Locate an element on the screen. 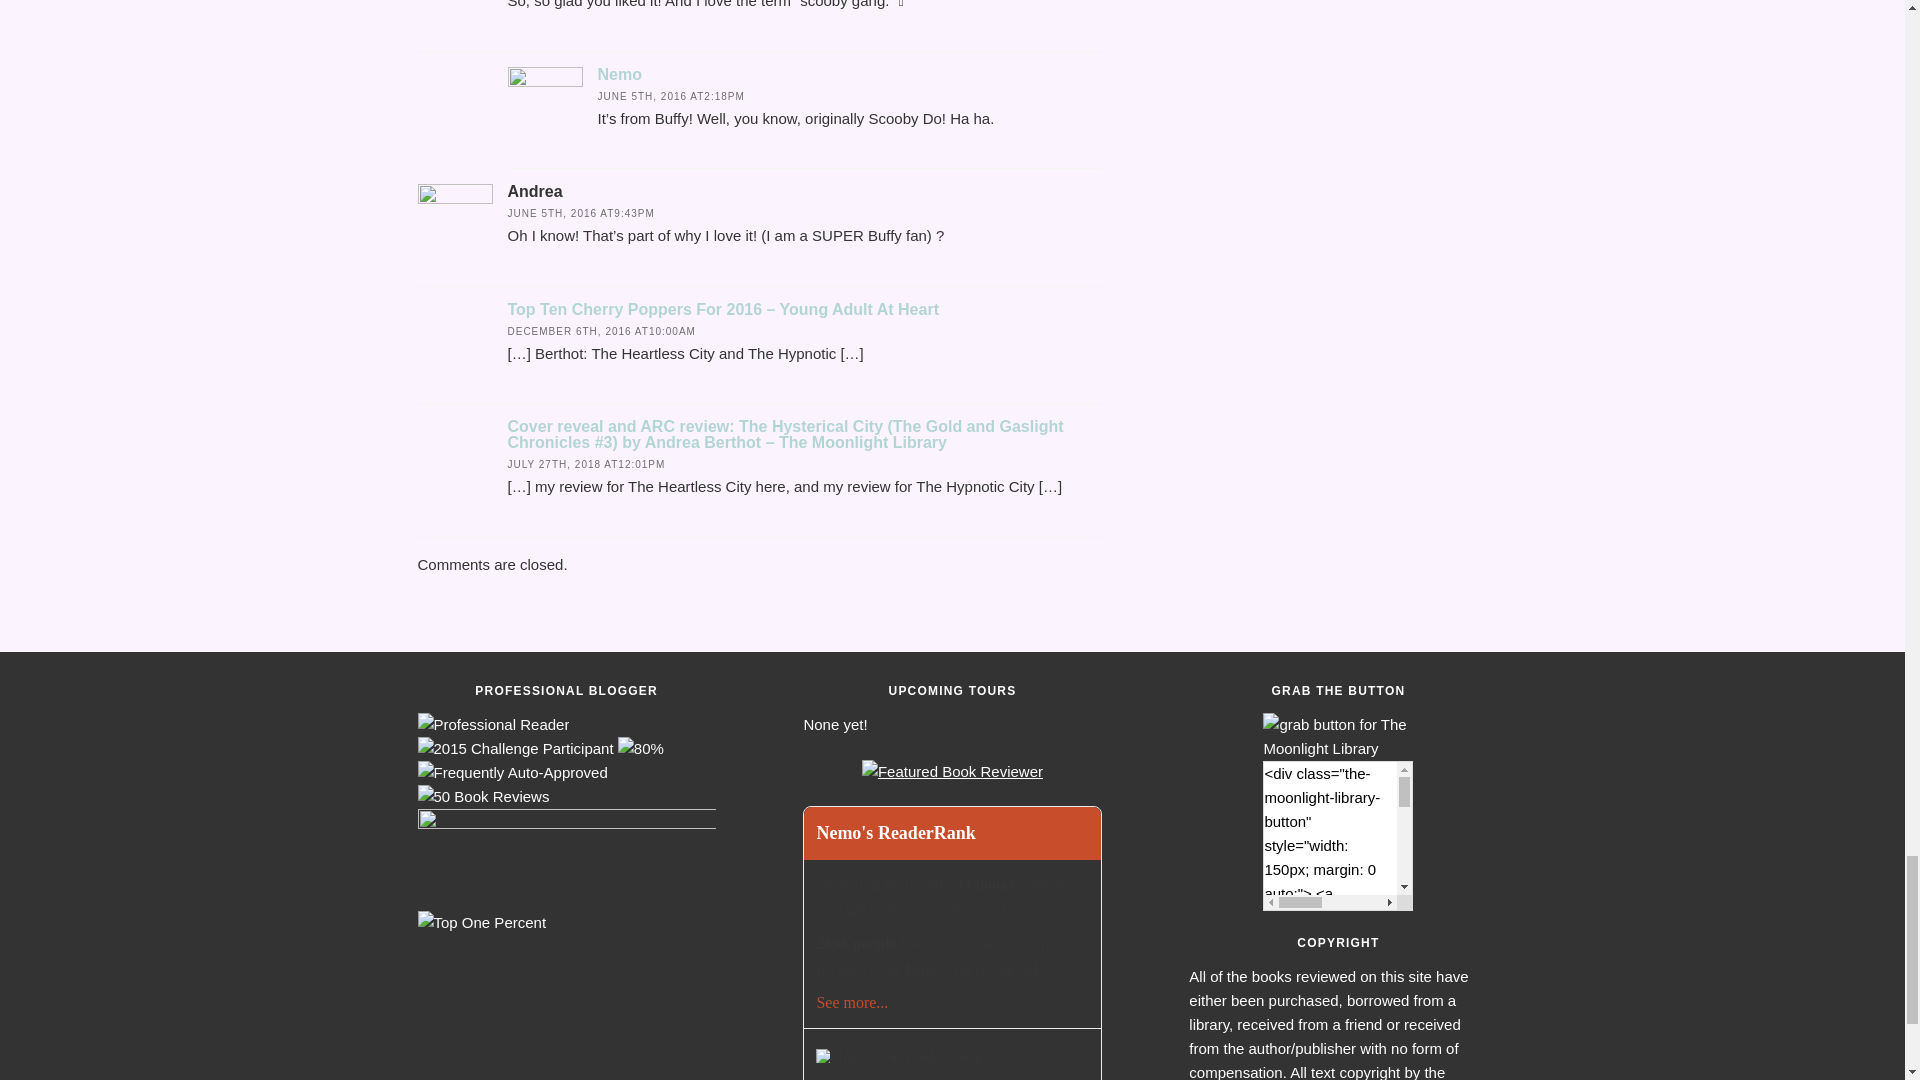 This screenshot has width=1920, height=1080. Frequently Auto-Approved is located at coordinates (513, 773).